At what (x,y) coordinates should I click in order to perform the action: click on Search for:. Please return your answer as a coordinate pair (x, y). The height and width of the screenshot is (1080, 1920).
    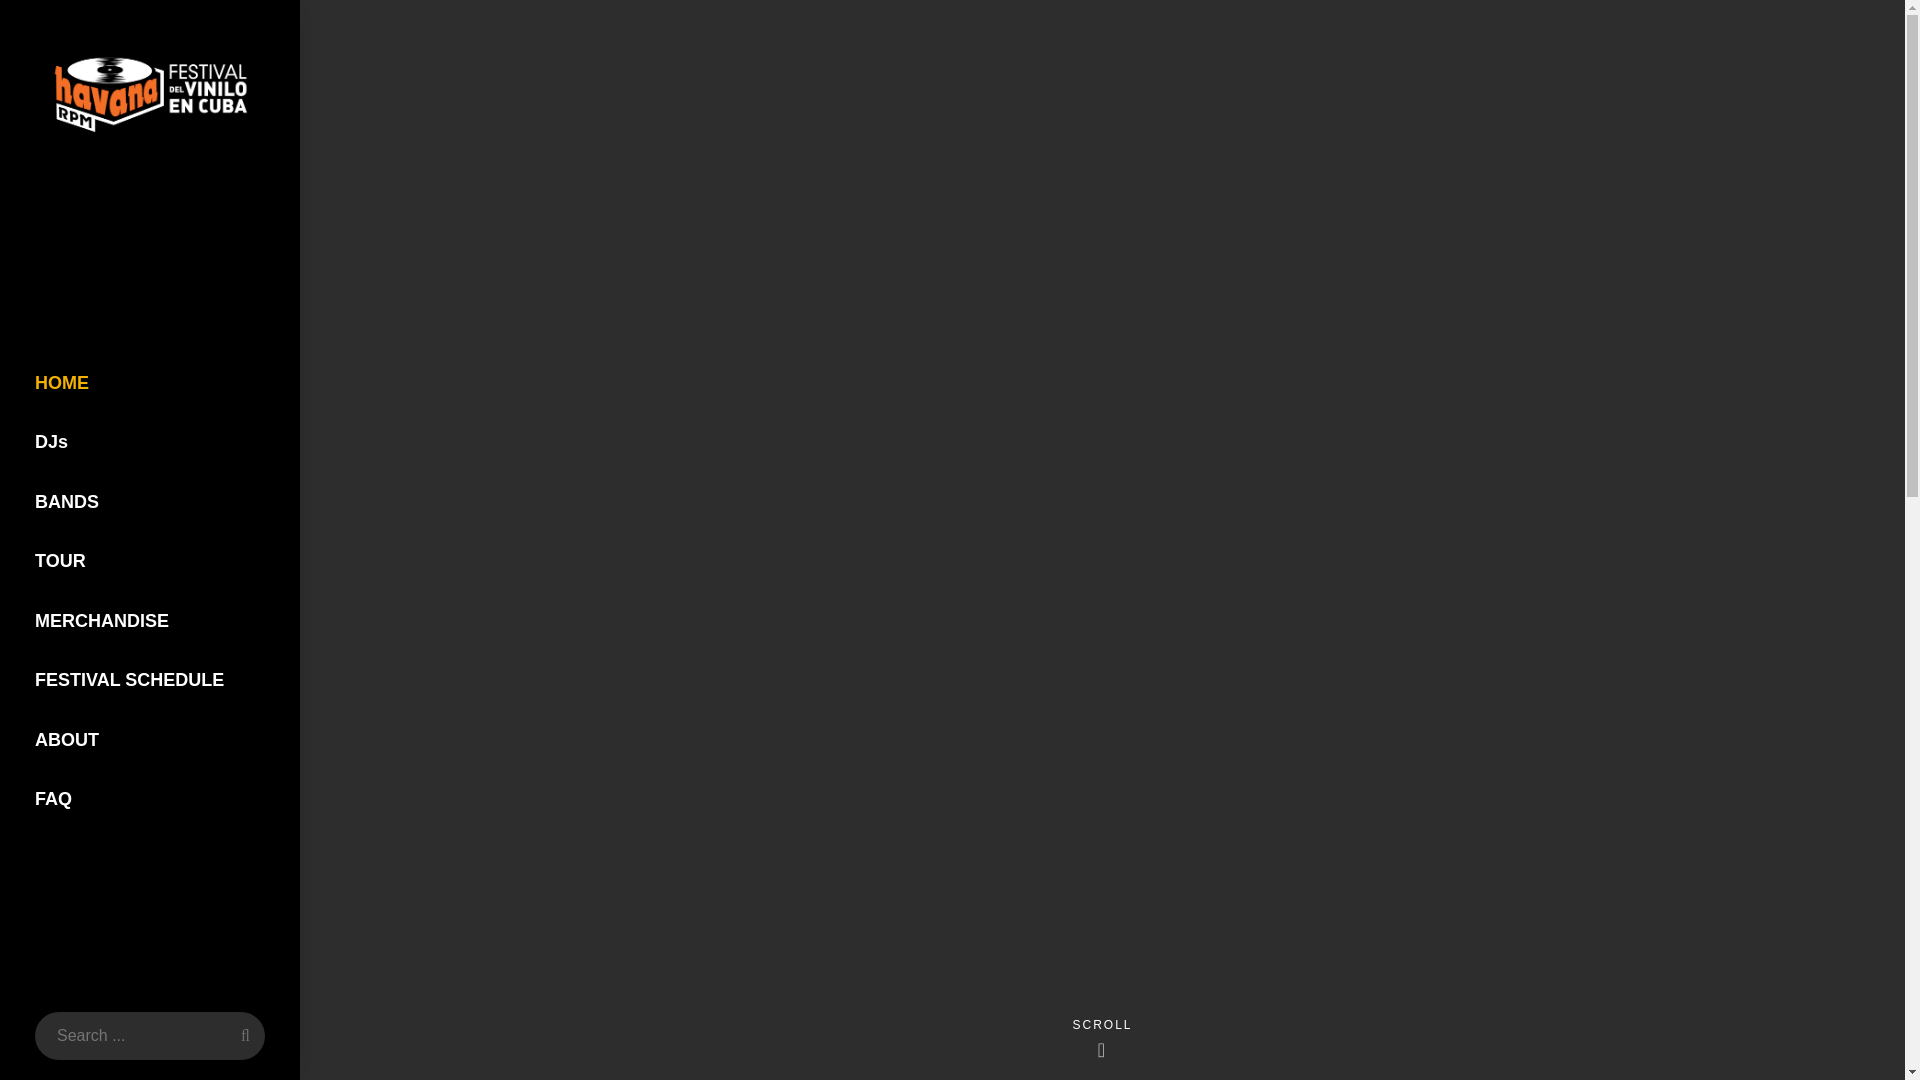
    Looking at the image, I should click on (149, 1035).